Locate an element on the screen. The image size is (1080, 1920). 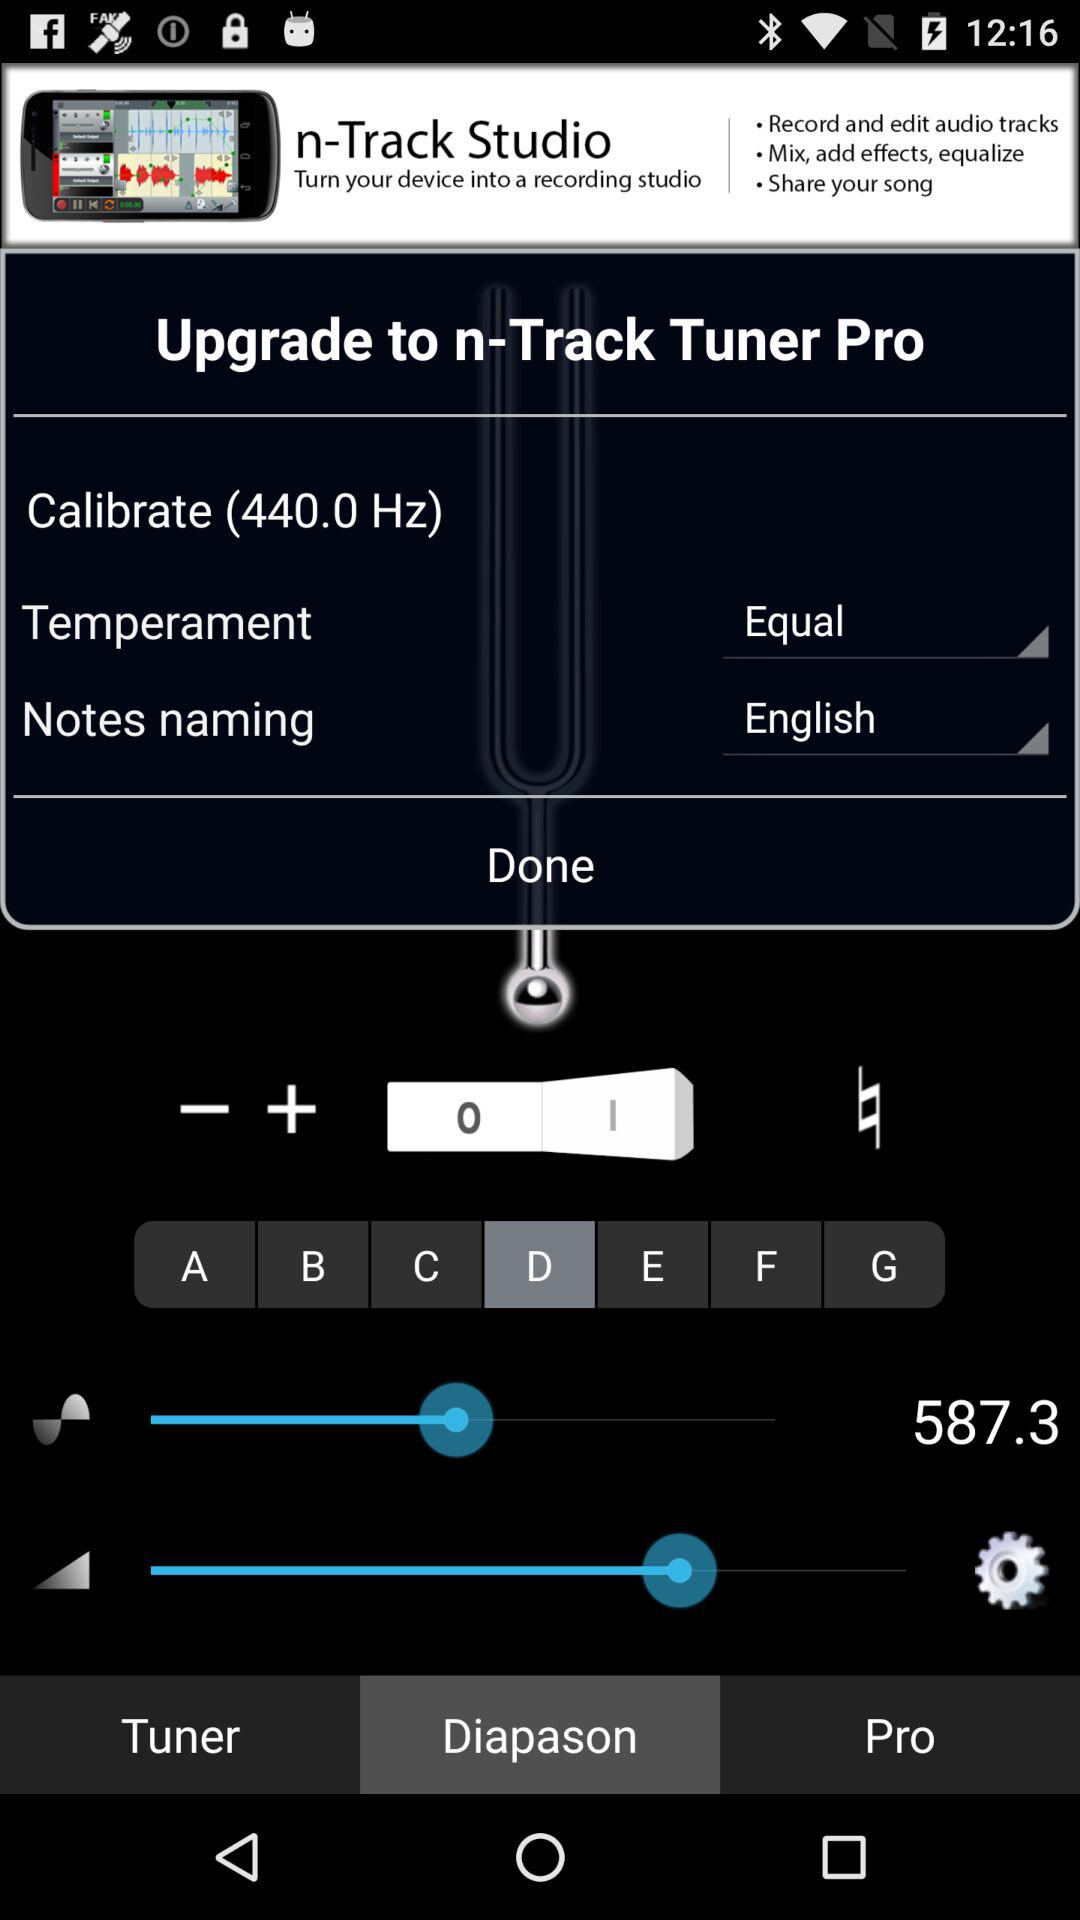
increase volume on the tuner is located at coordinates (292, 1108).